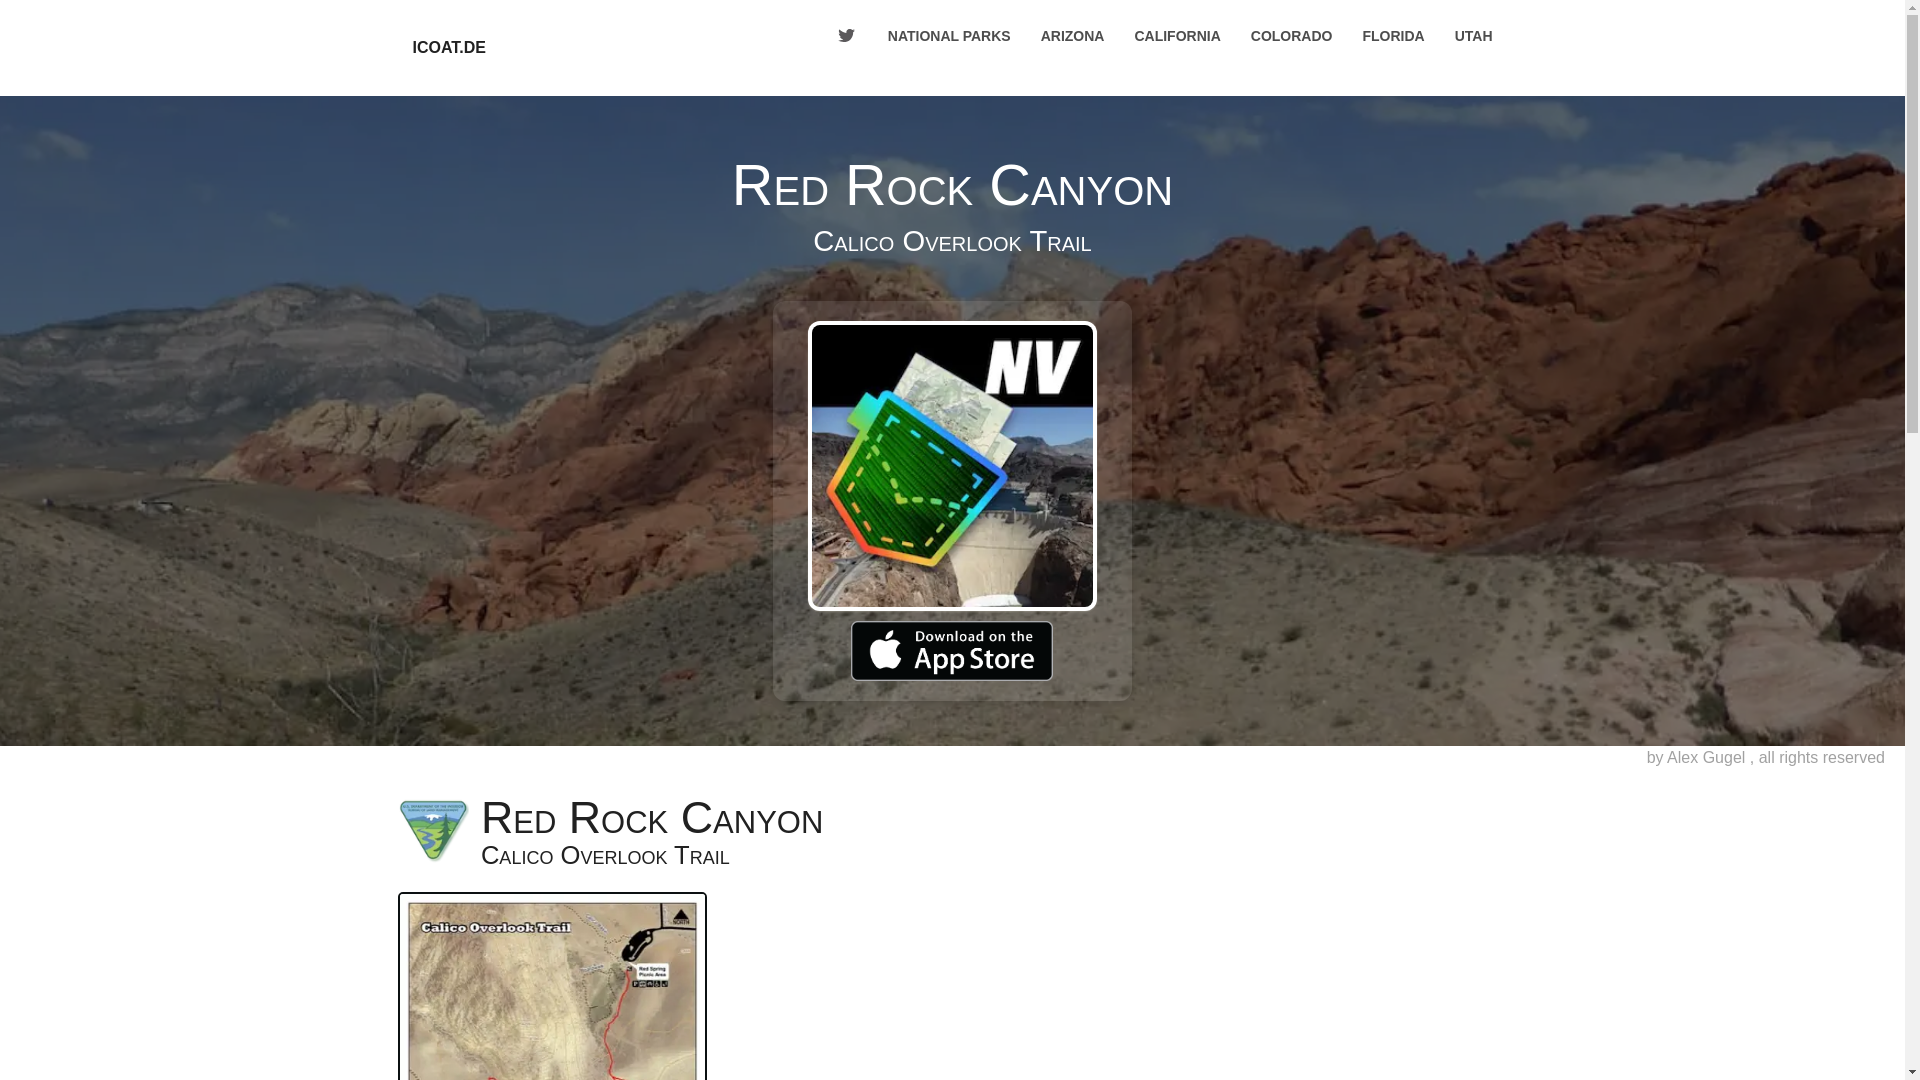 This screenshot has width=1920, height=1080. I want to click on National Parks, so click(949, 36).